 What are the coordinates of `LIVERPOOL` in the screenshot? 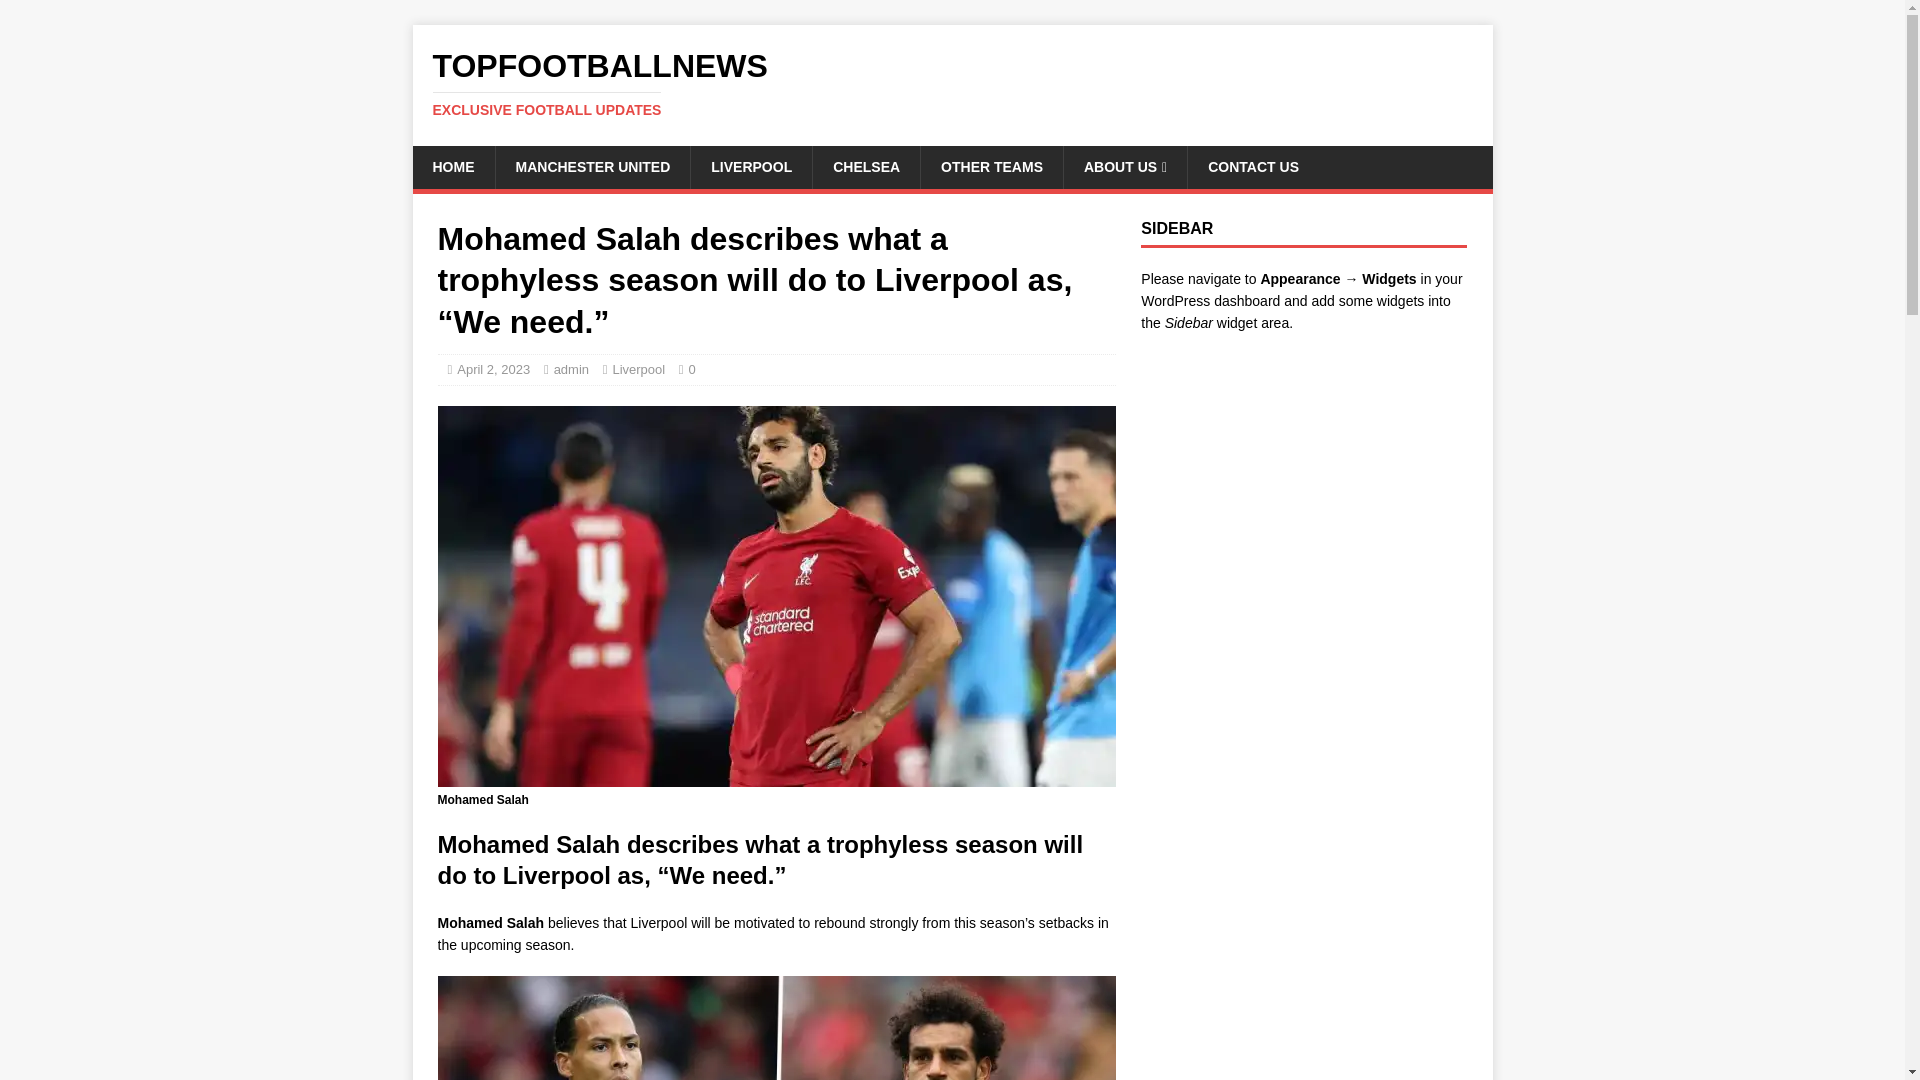 It's located at (750, 166).